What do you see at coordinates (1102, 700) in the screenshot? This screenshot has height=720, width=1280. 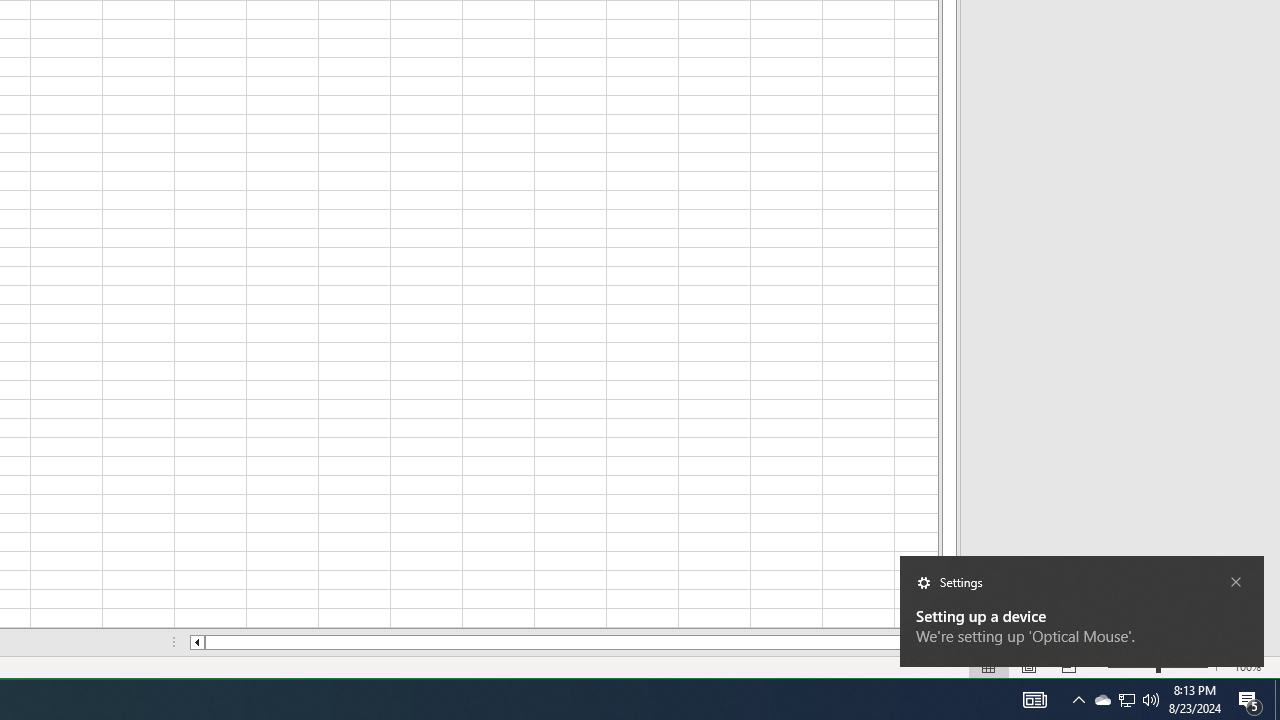 I see `Column left` at bounding box center [1102, 700].